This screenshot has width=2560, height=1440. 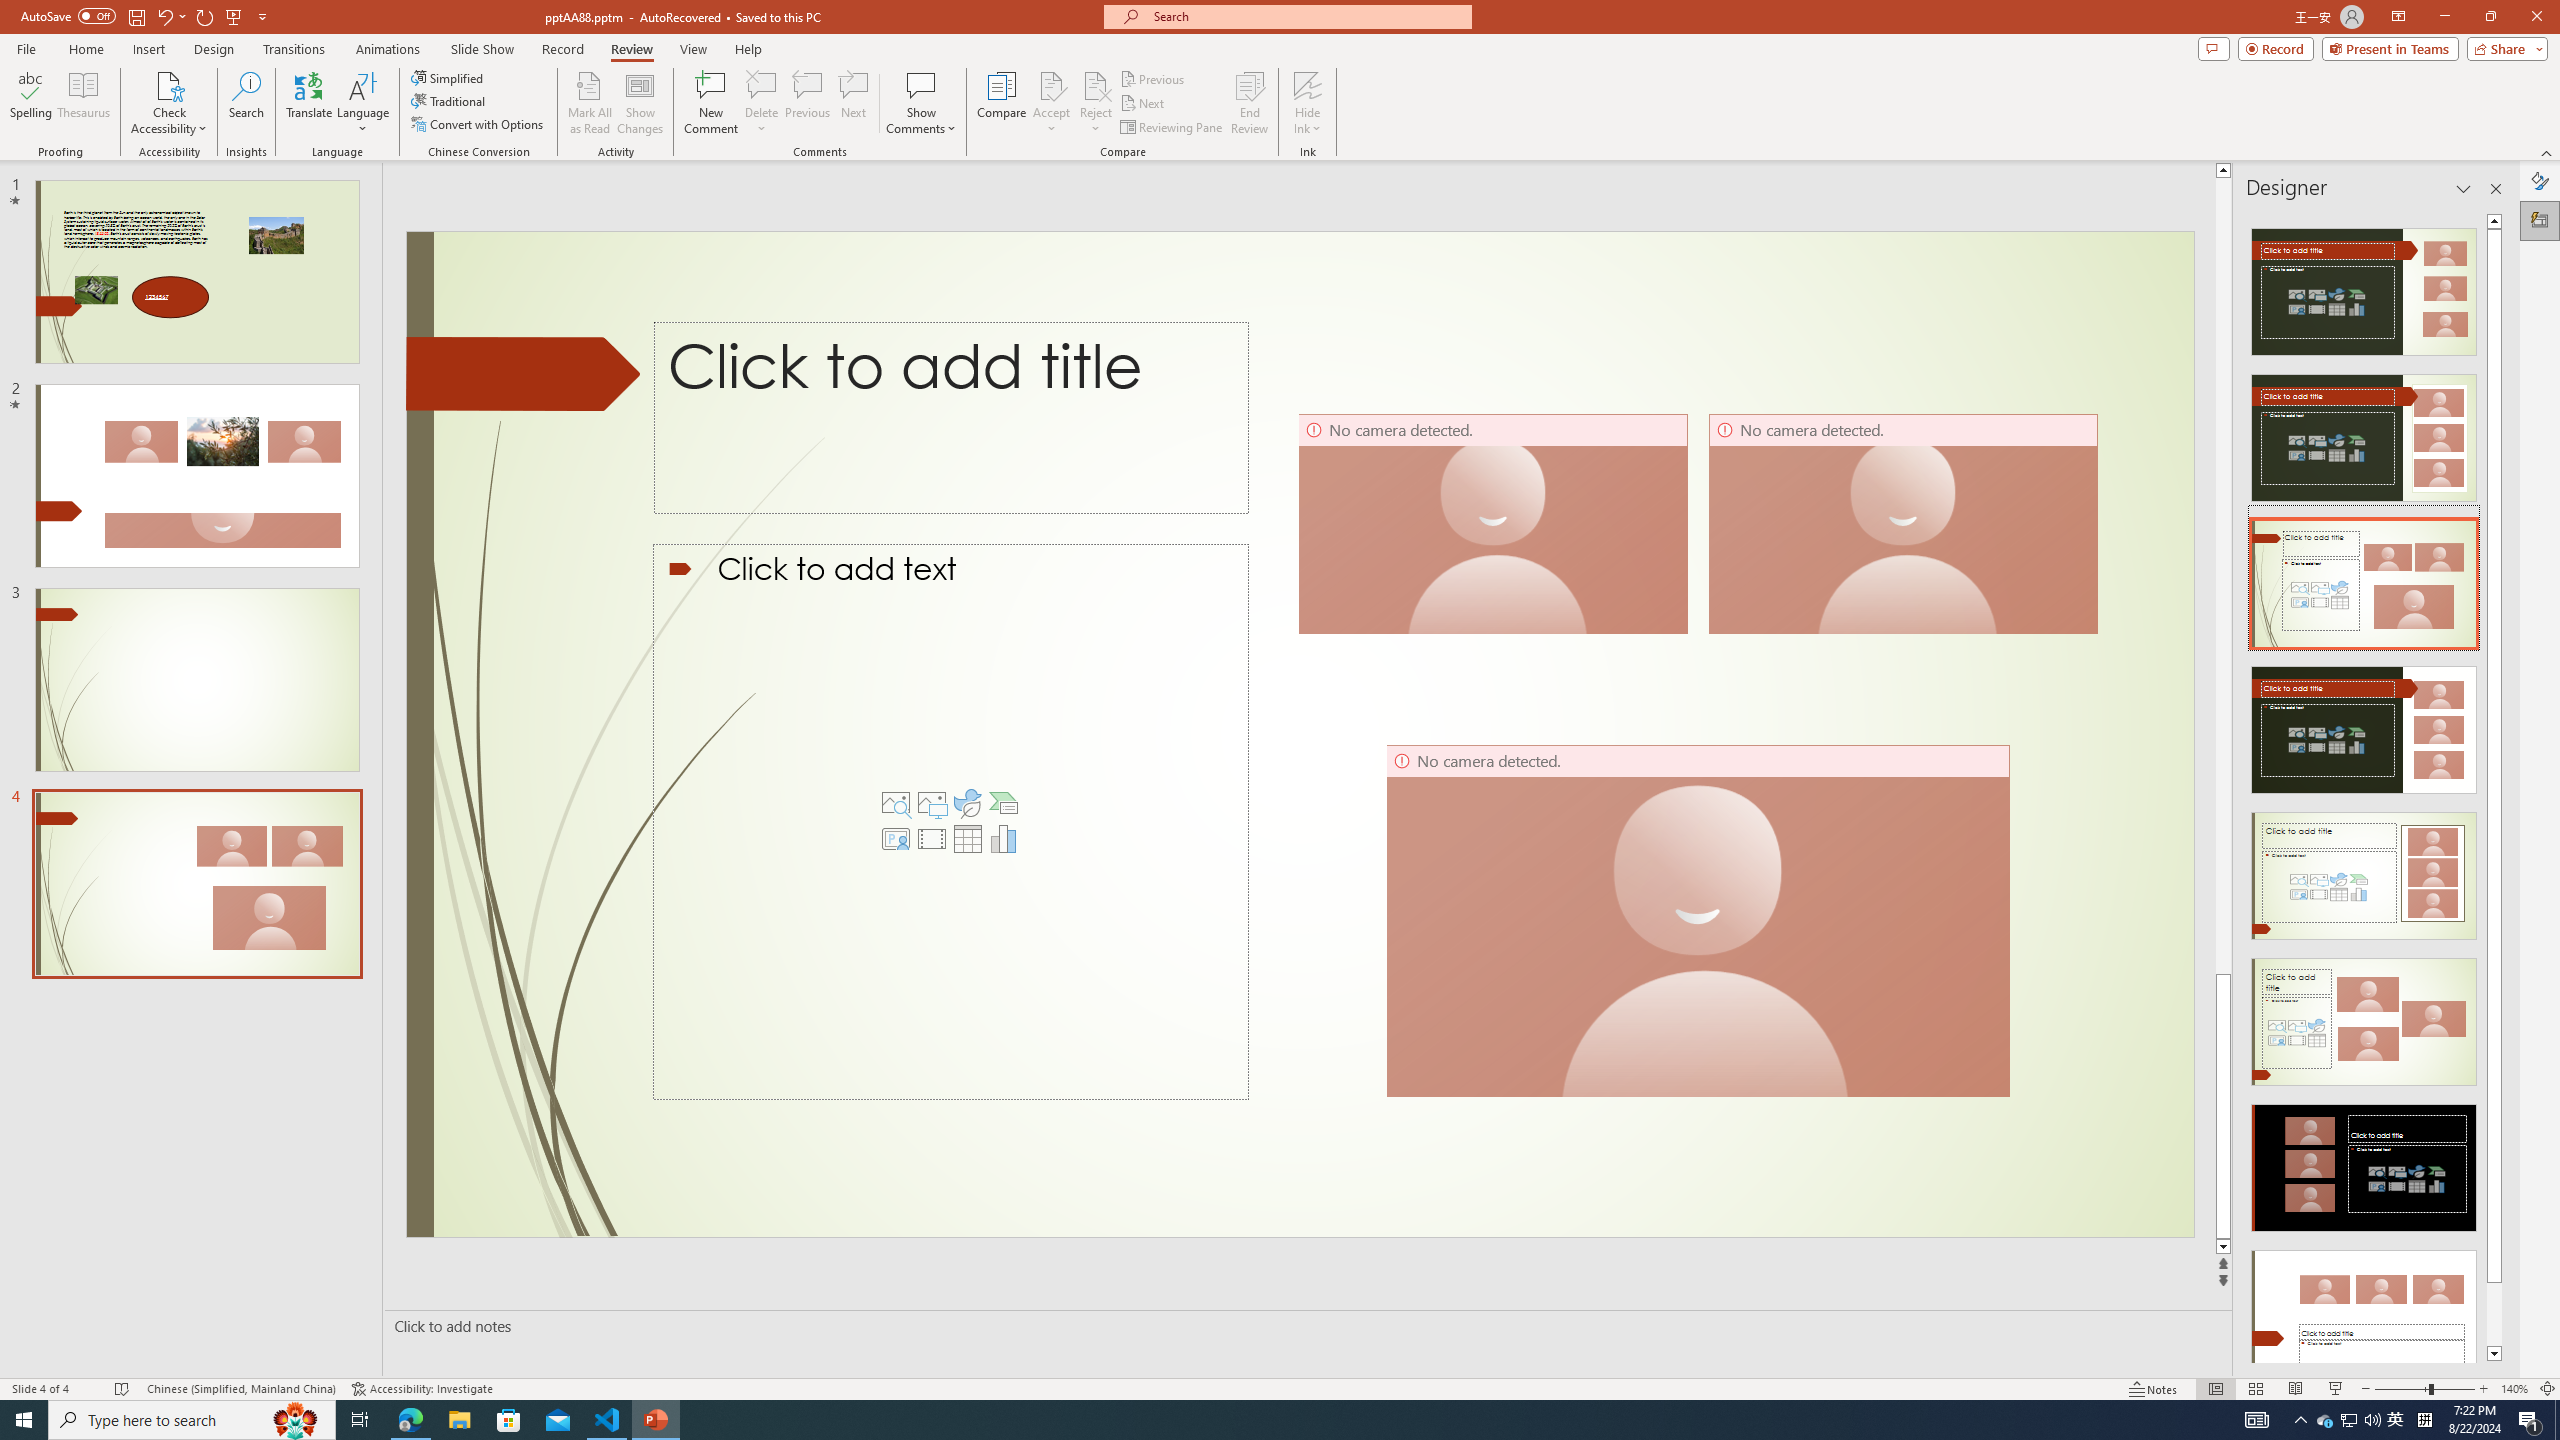 What do you see at coordinates (1052, 103) in the screenshot?
I see `Accept` at bounding box center [1052, 103].